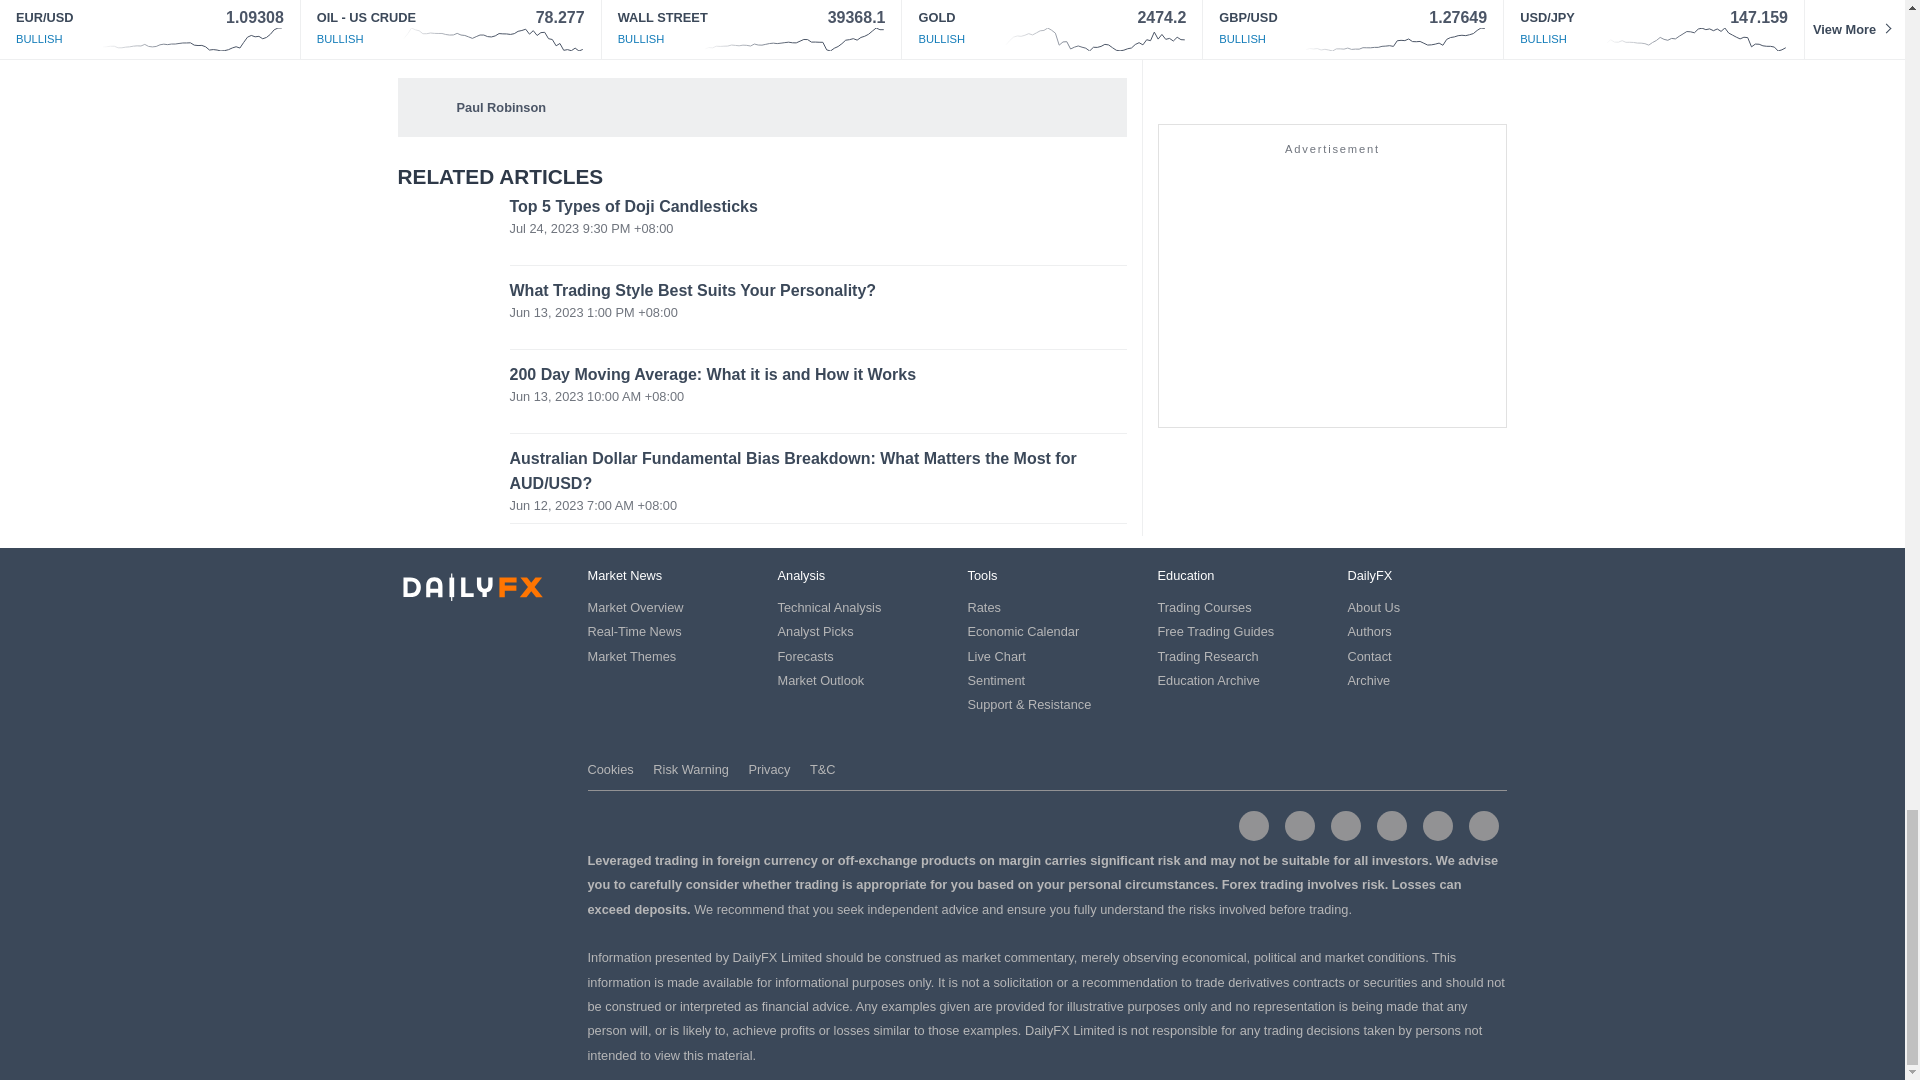  What do you see at coordinates (821, 680) in the screenshot?
I see `Market Outlook` at bounding box center [821, 680].